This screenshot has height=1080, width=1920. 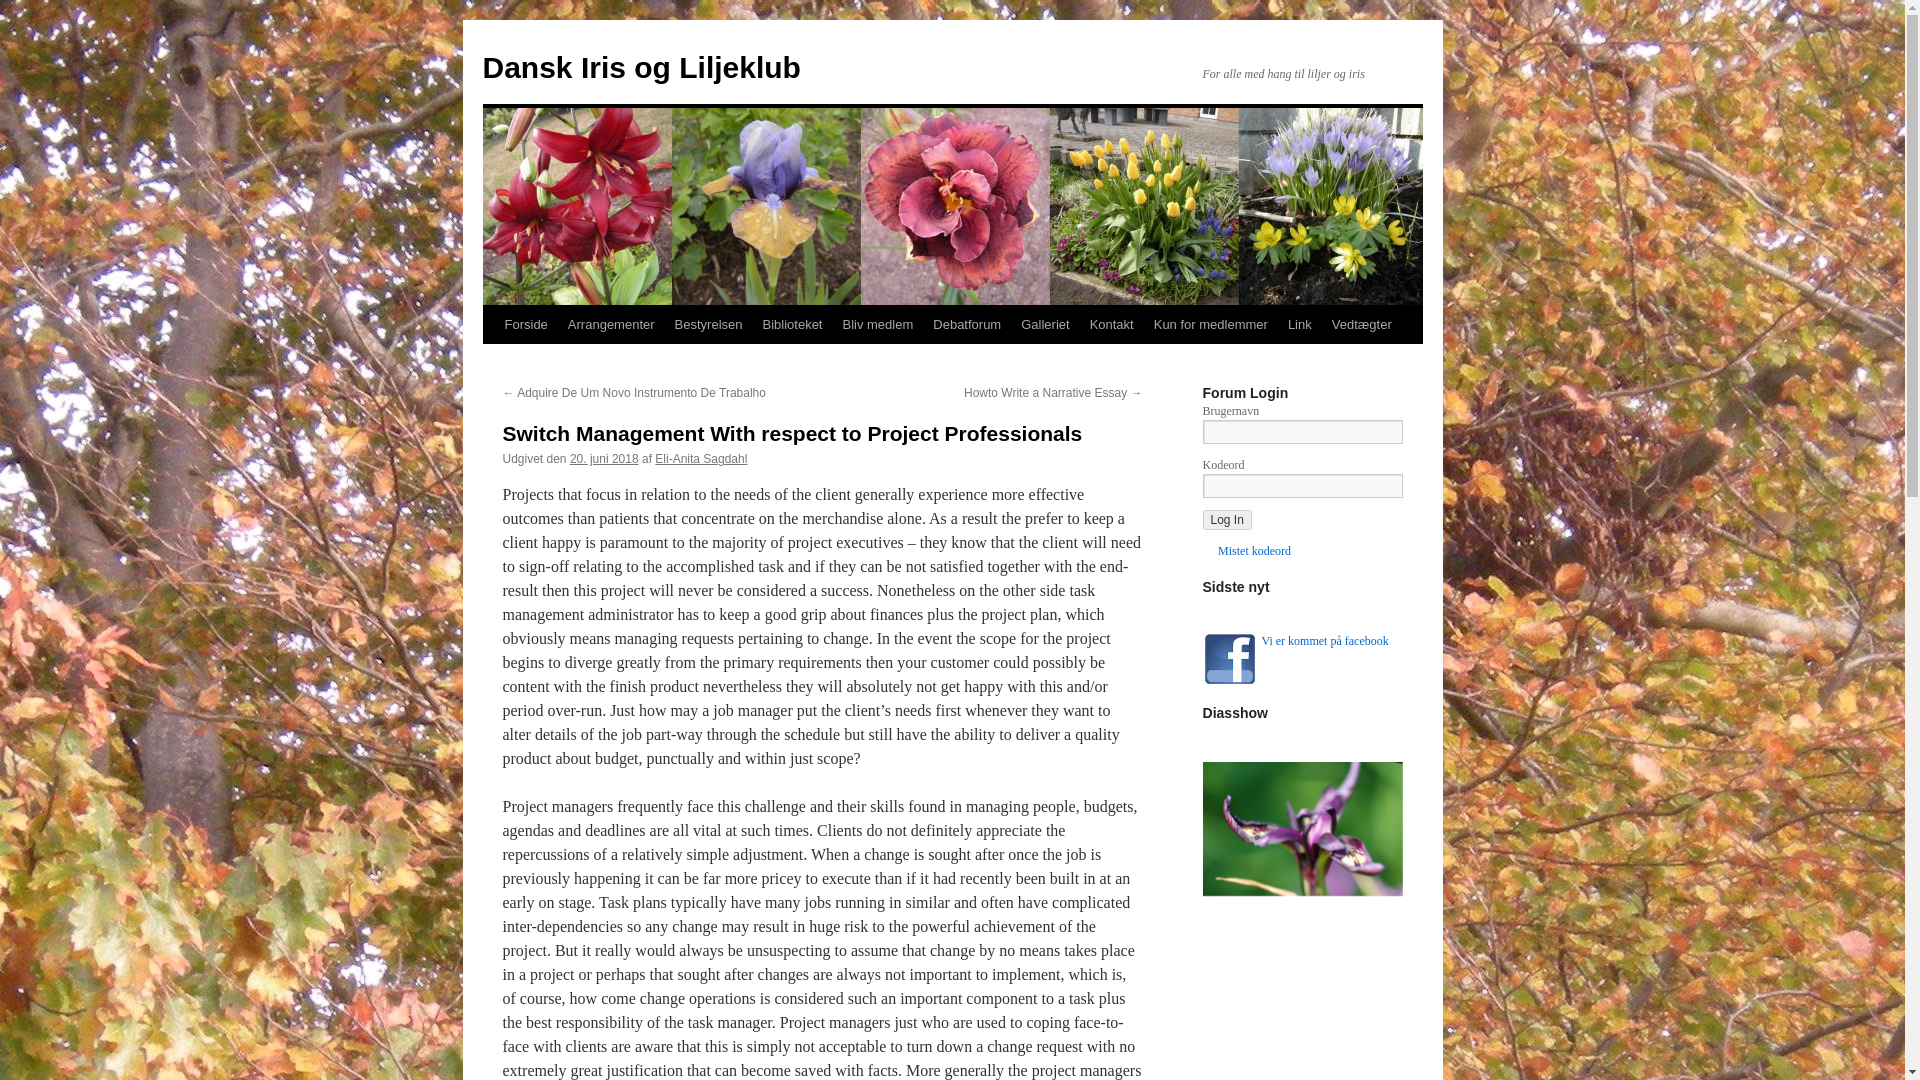 What do you see at coordinates (877, 324) in the screenshot?
I see `Bliv medlem` at bounding box center [877, 324].